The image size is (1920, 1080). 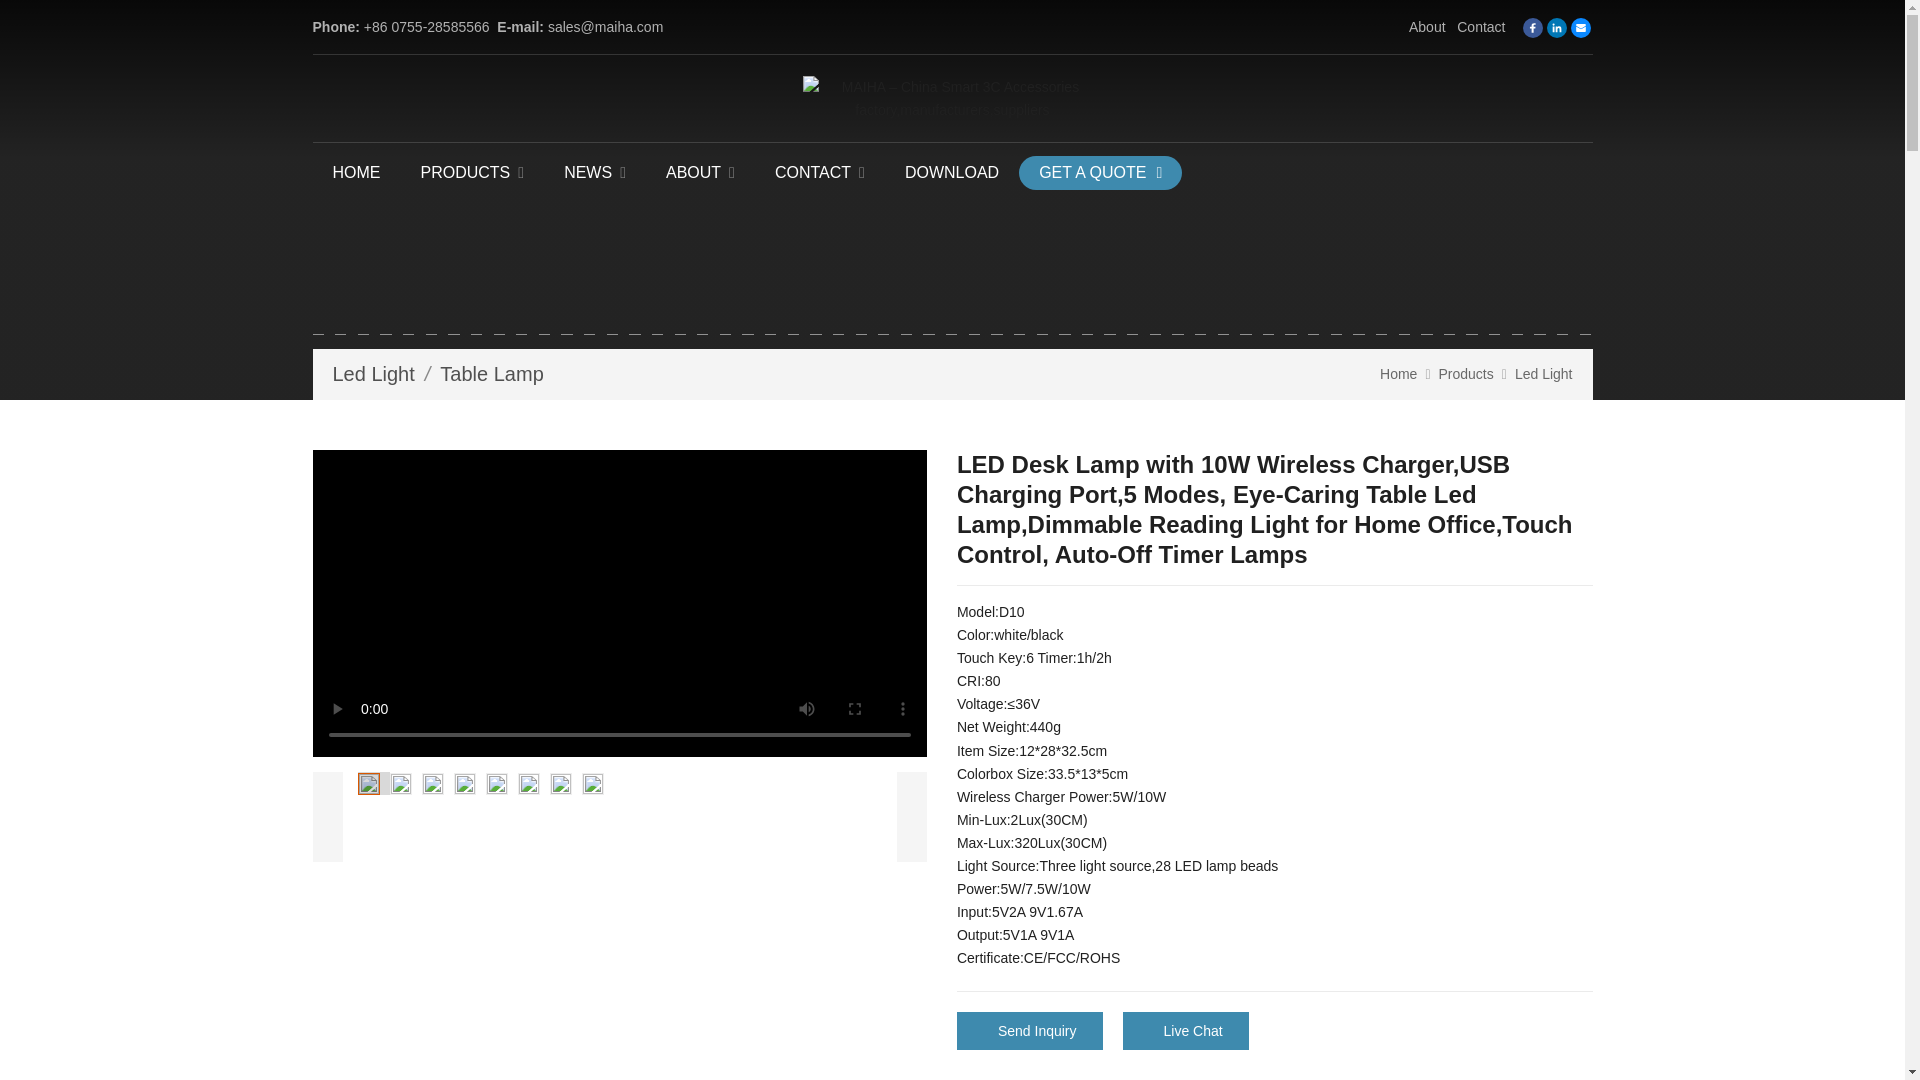 What do you see at coordinates (820, 172) in the screenshot?
I see `CONTACT` at bounding box center [820, 172].